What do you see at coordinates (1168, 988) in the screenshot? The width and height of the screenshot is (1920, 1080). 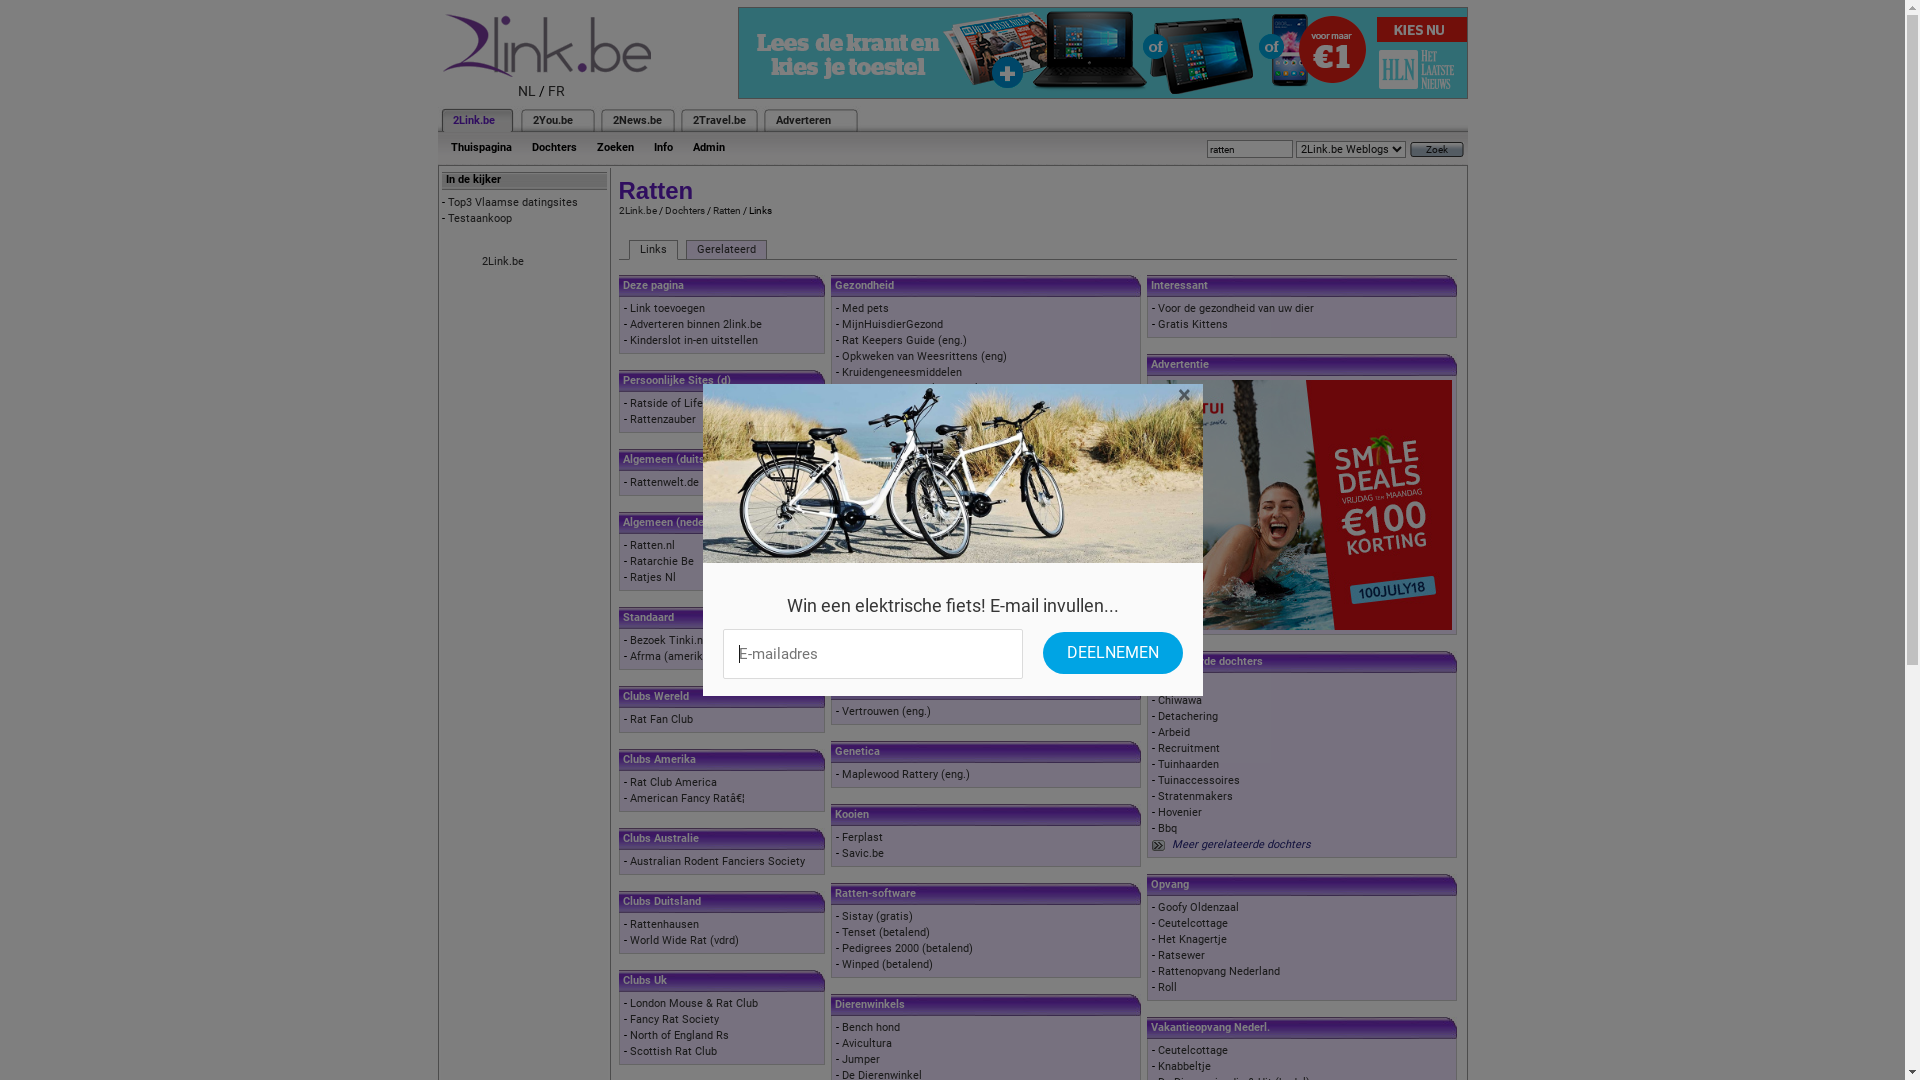 I see `Roll` at bounding box center [1168, 988].